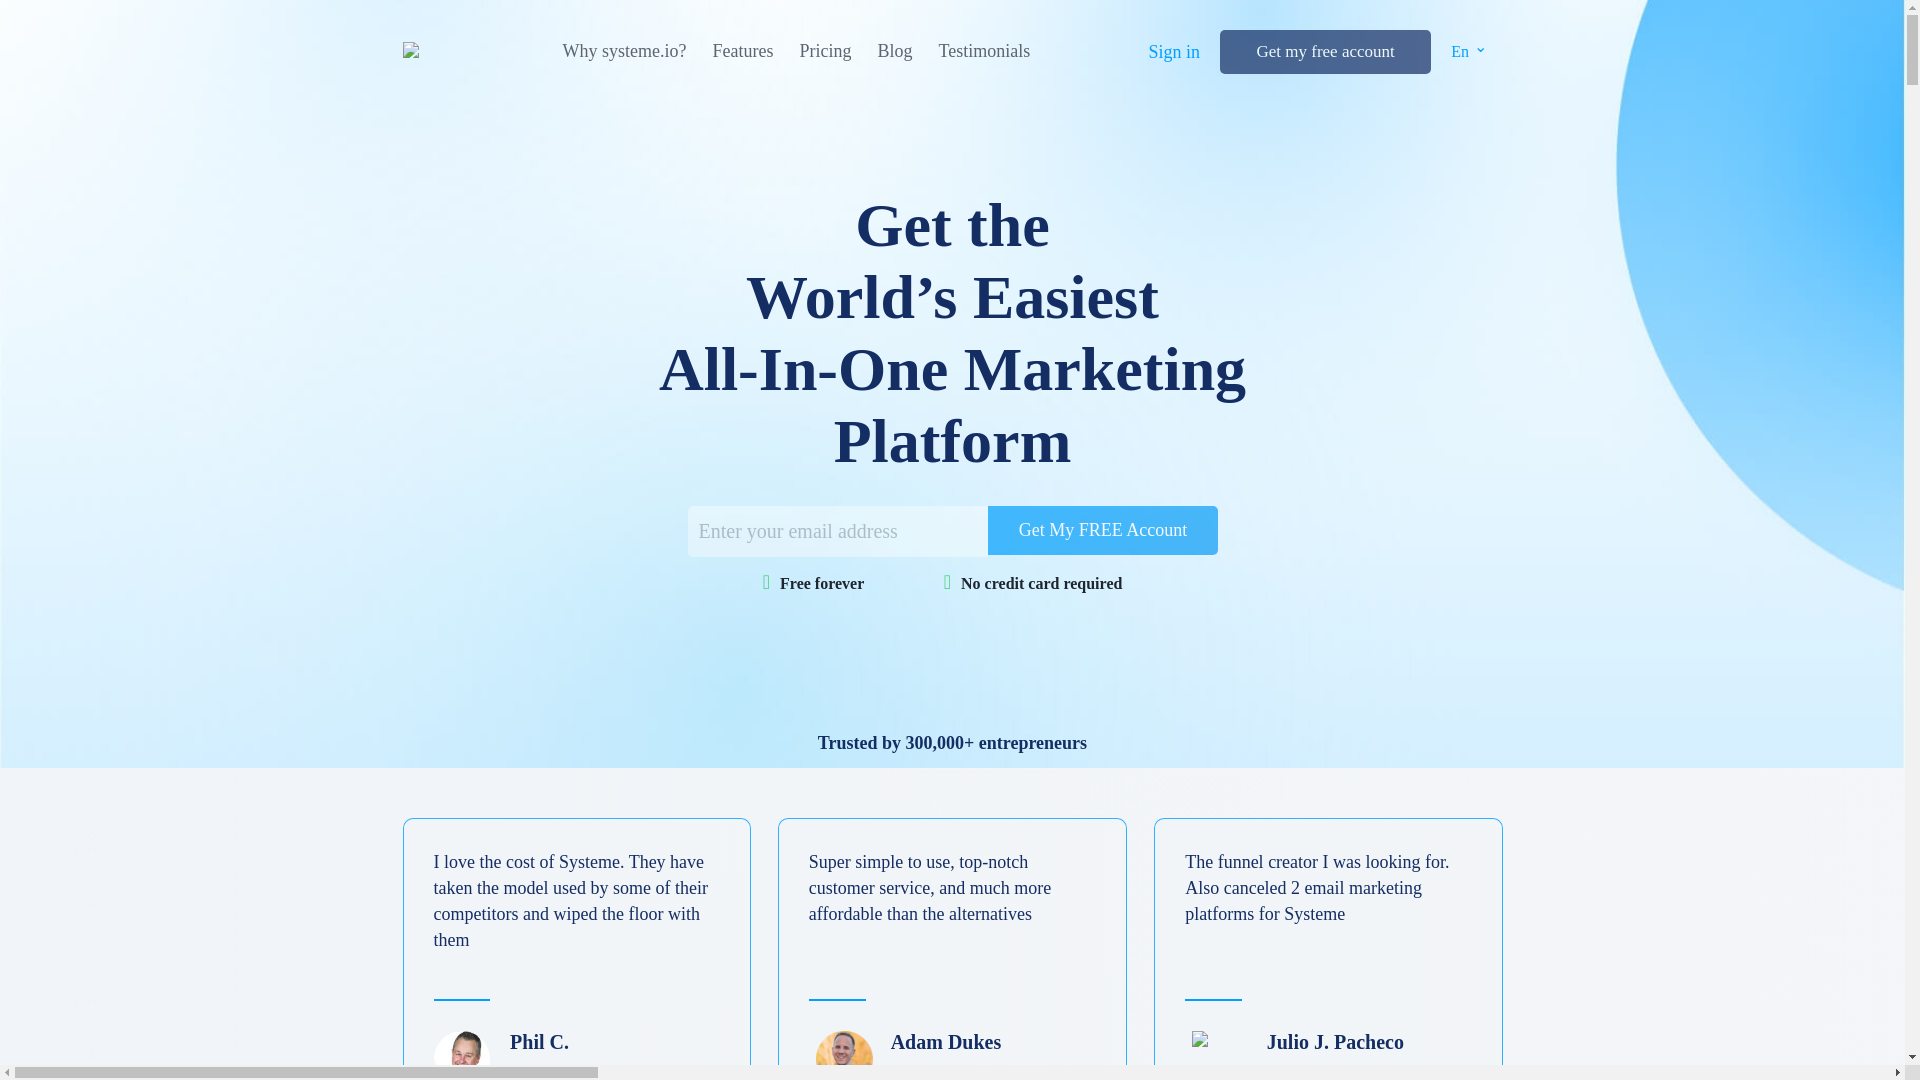 This screenshot has height=1080, width=1920. What do you see at coordinates (742, 51) in the screenshot?
I see `Features` at bounding box center [742, 51].